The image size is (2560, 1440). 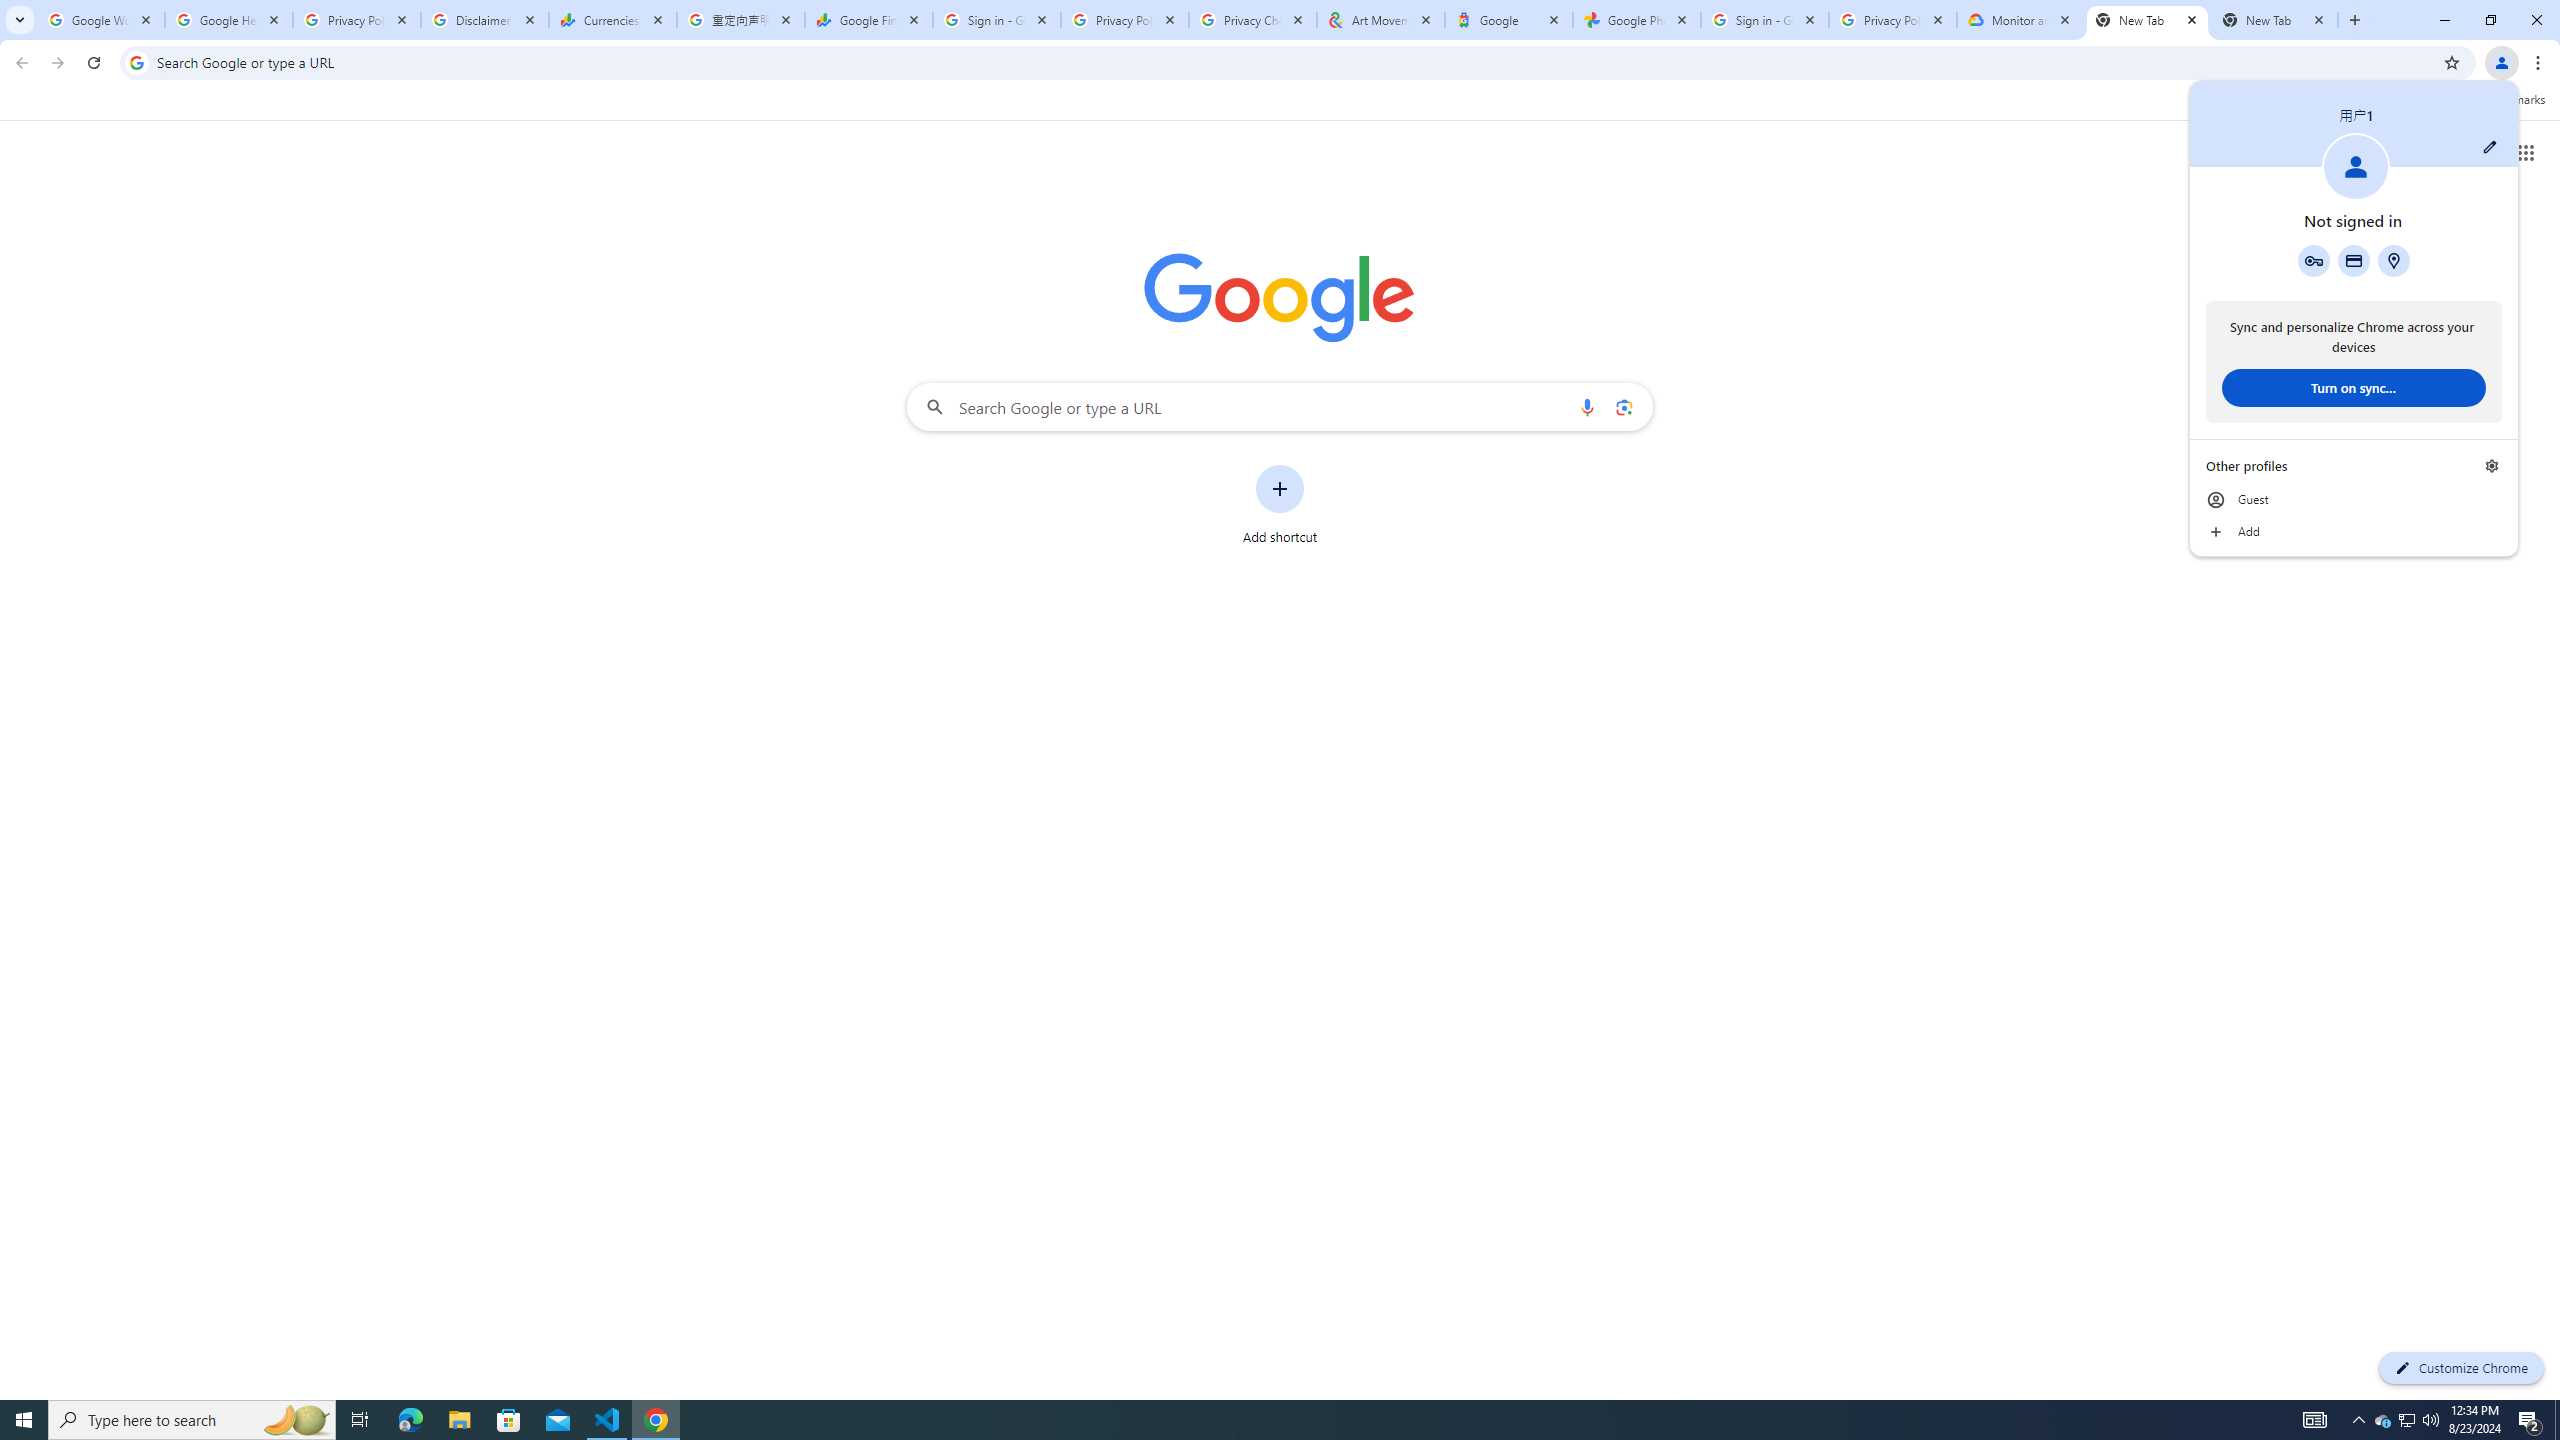 What do you see at coordinates (2406, 1420) in the screenshot?
I see `Search icon` at bounding box center [2406, 1420].